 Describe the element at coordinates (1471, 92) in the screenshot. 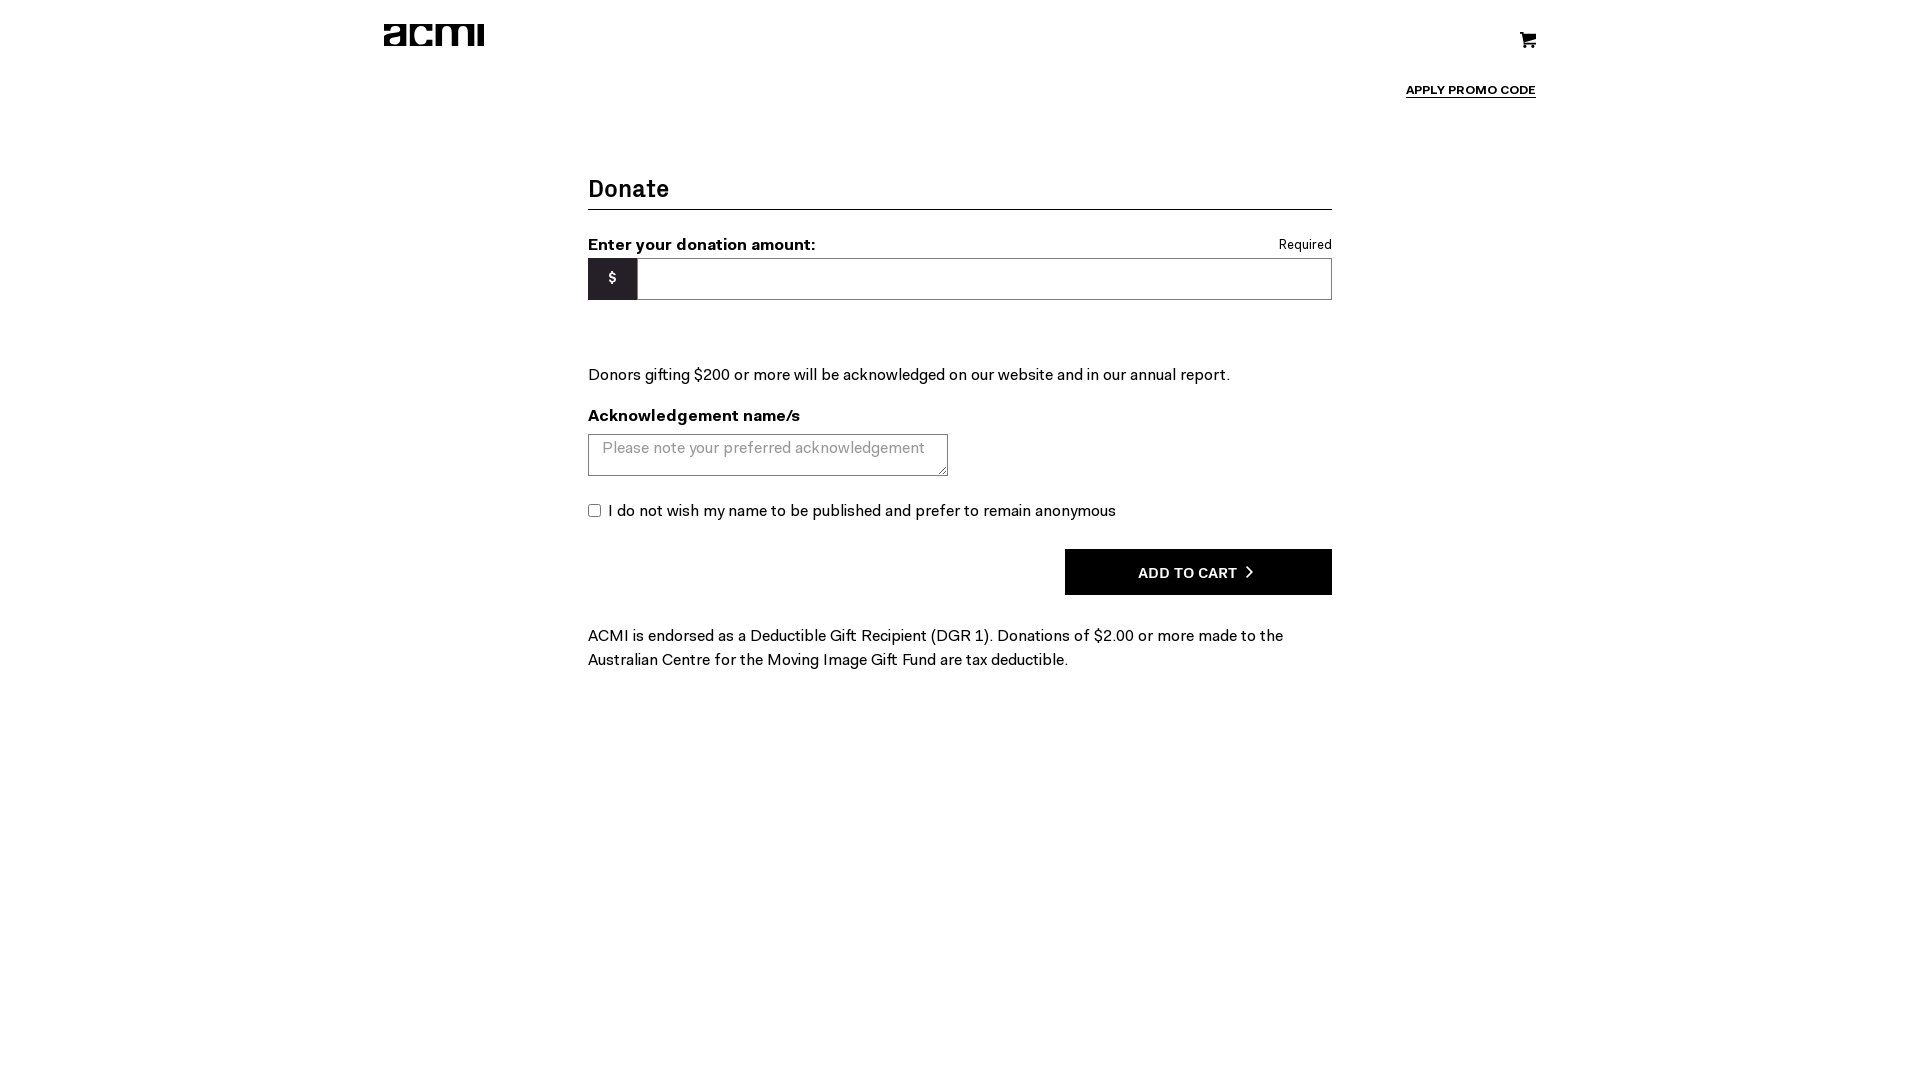

I see `APPLY PROMO CODE` at that location.